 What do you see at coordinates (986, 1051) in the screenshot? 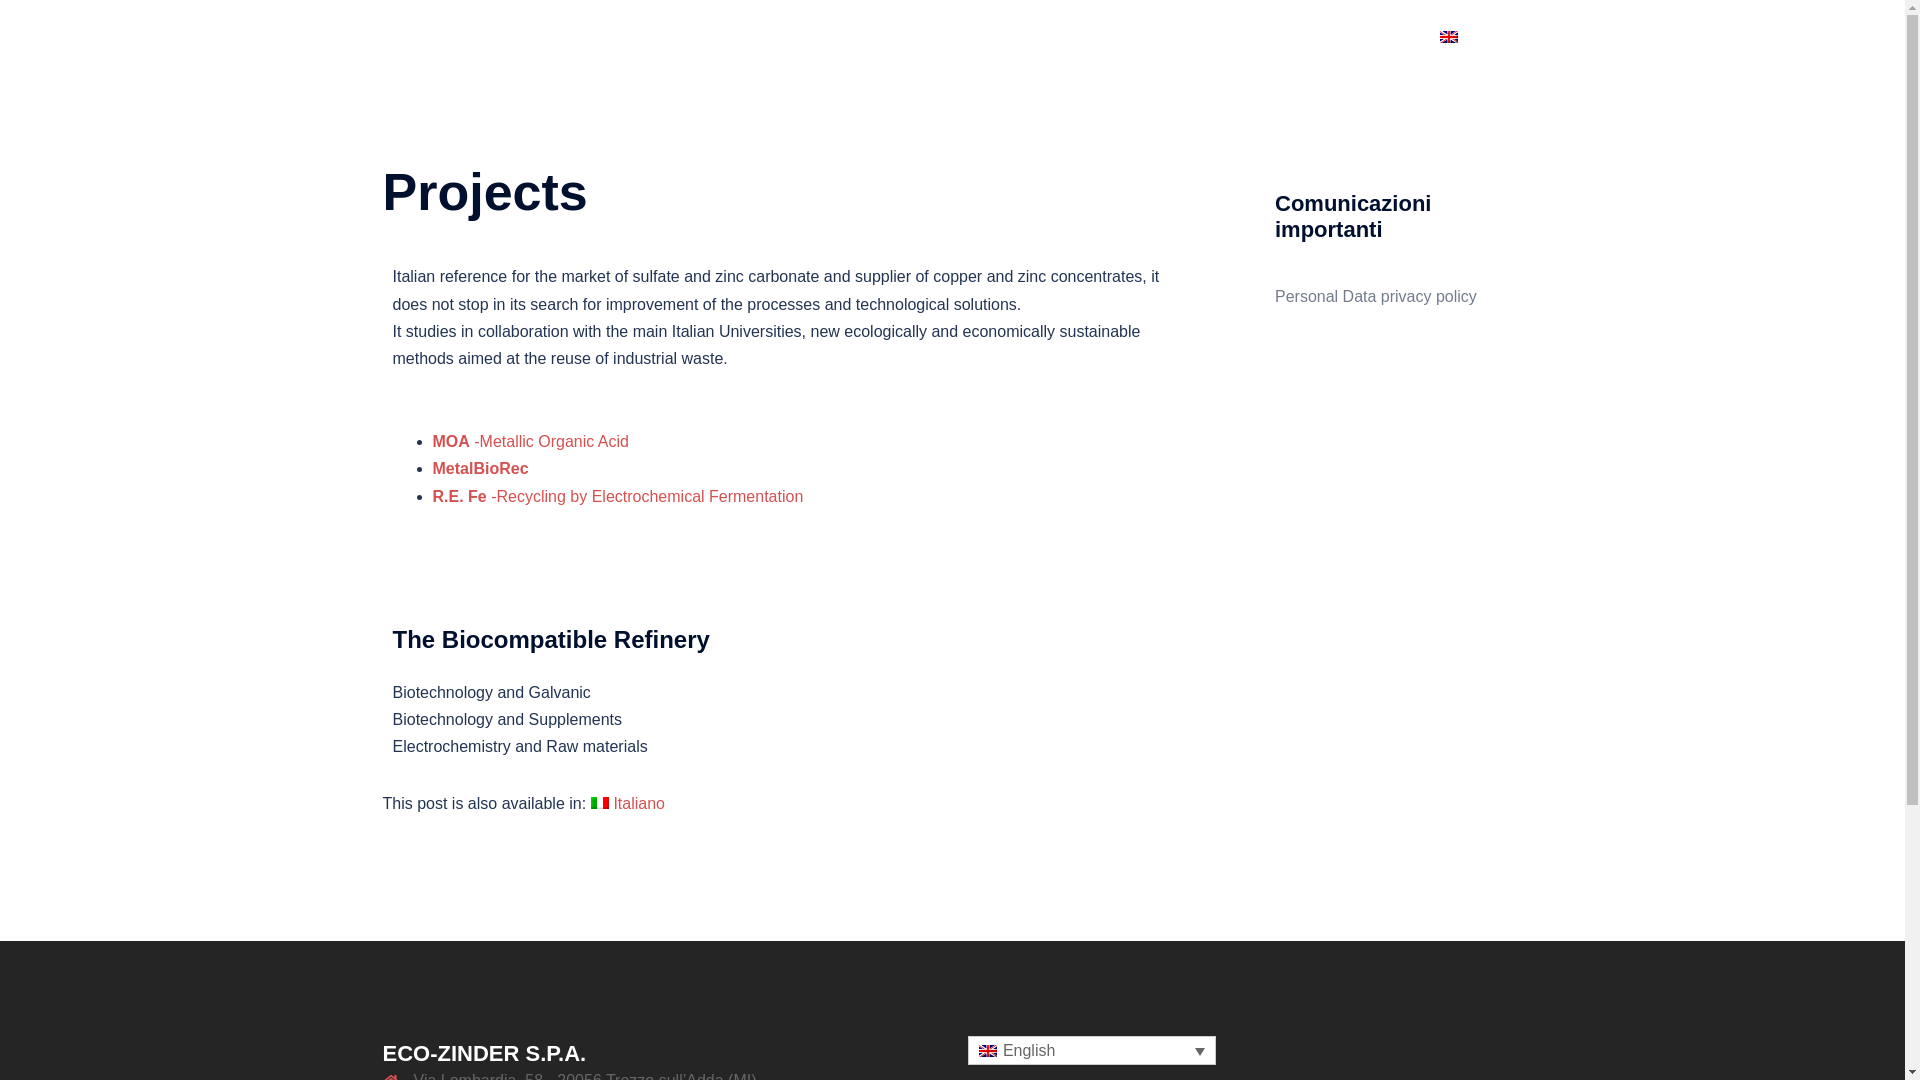
I see `English` at bounding box center [986, 1051].